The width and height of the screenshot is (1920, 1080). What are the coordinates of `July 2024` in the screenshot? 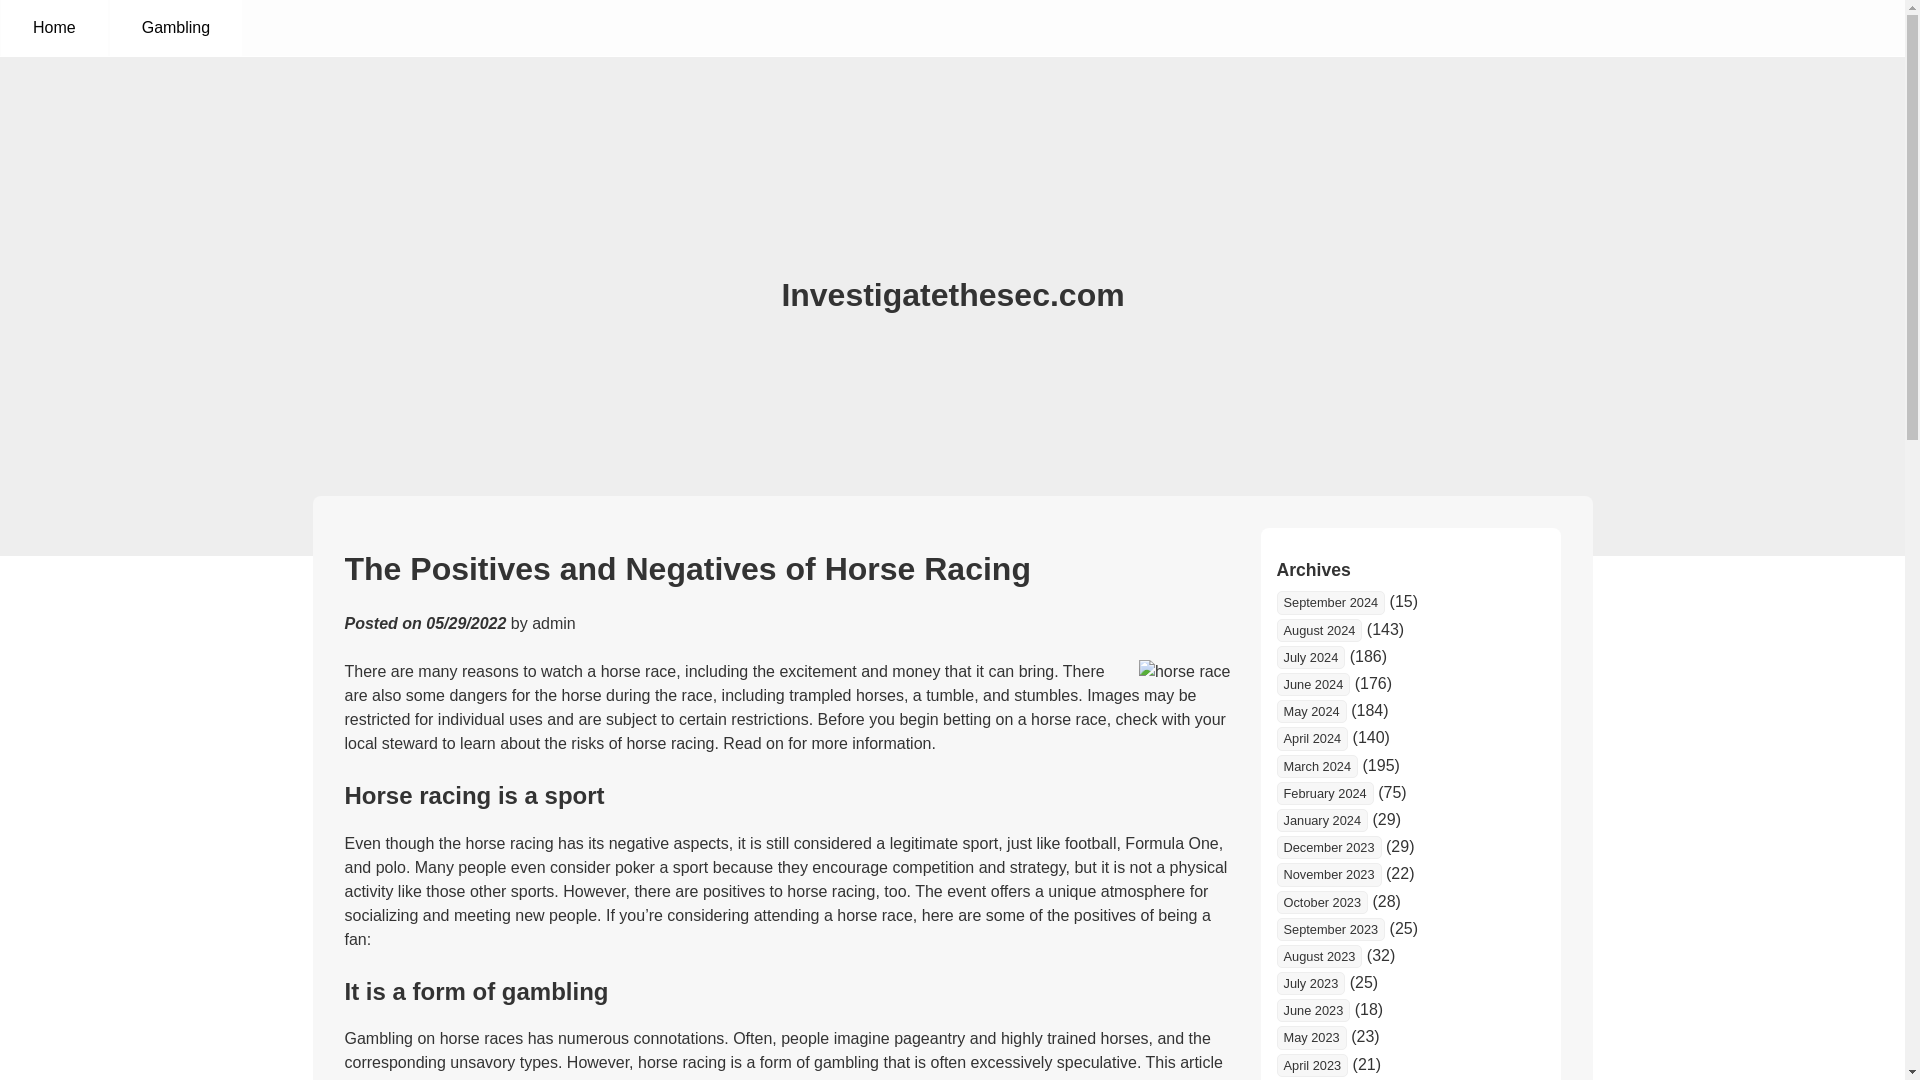 It's located at (1310, 656).